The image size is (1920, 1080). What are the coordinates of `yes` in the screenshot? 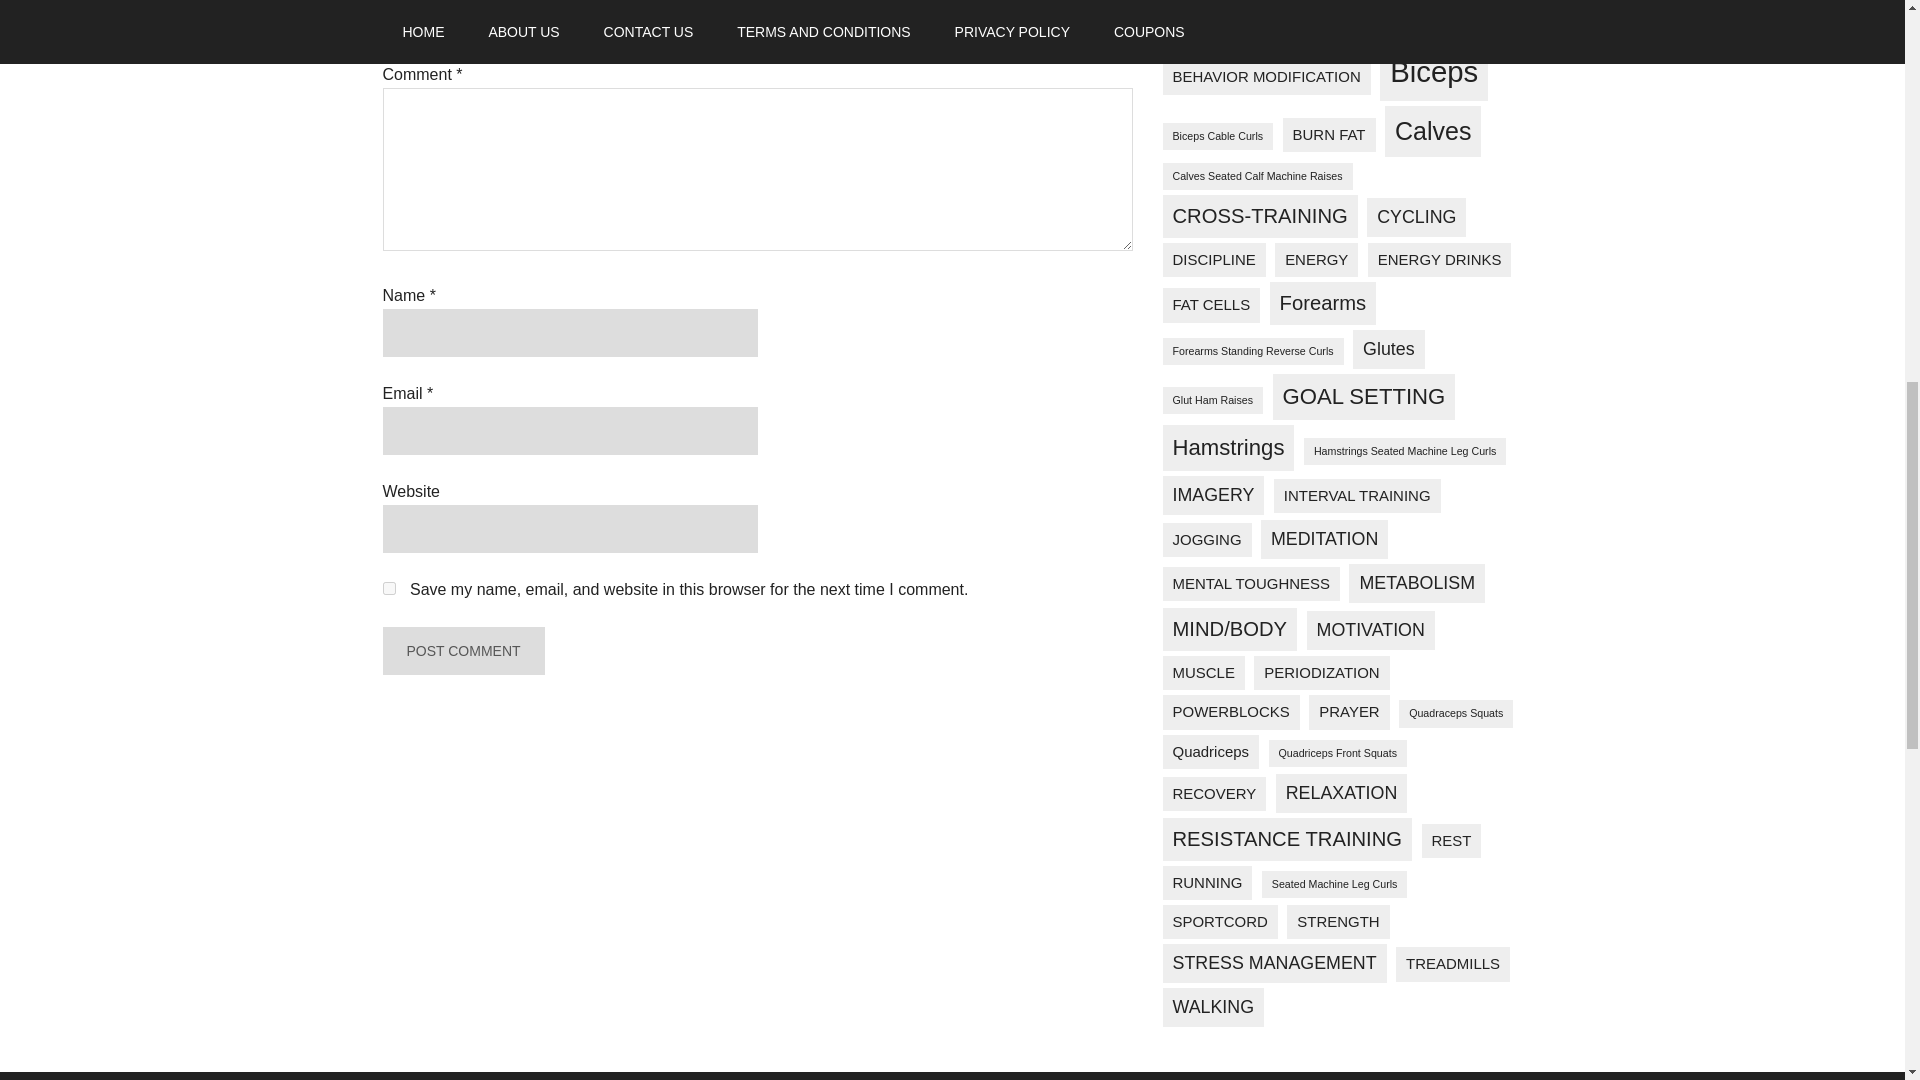 It's located at (388, 588).